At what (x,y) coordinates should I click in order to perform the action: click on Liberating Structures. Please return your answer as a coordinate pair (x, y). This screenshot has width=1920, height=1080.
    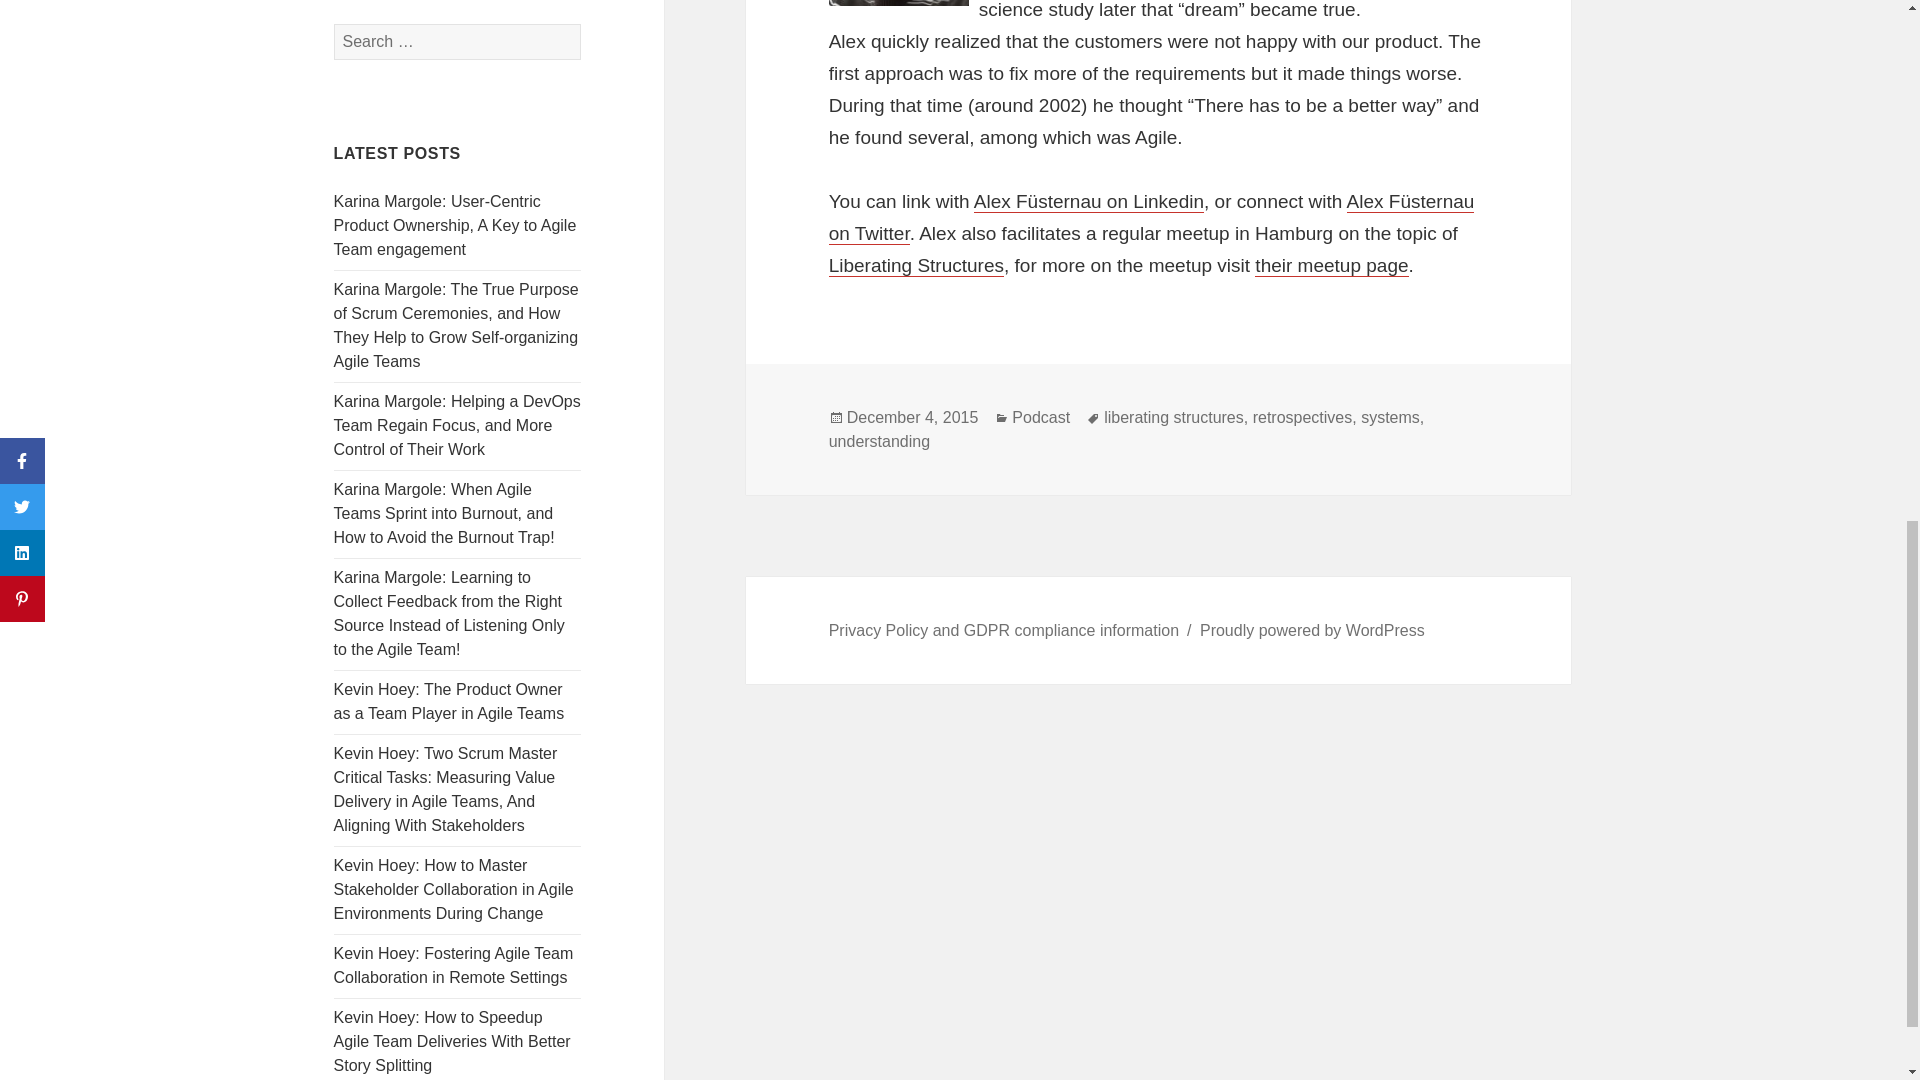
    Looking at the image, I should click on (916, 265).